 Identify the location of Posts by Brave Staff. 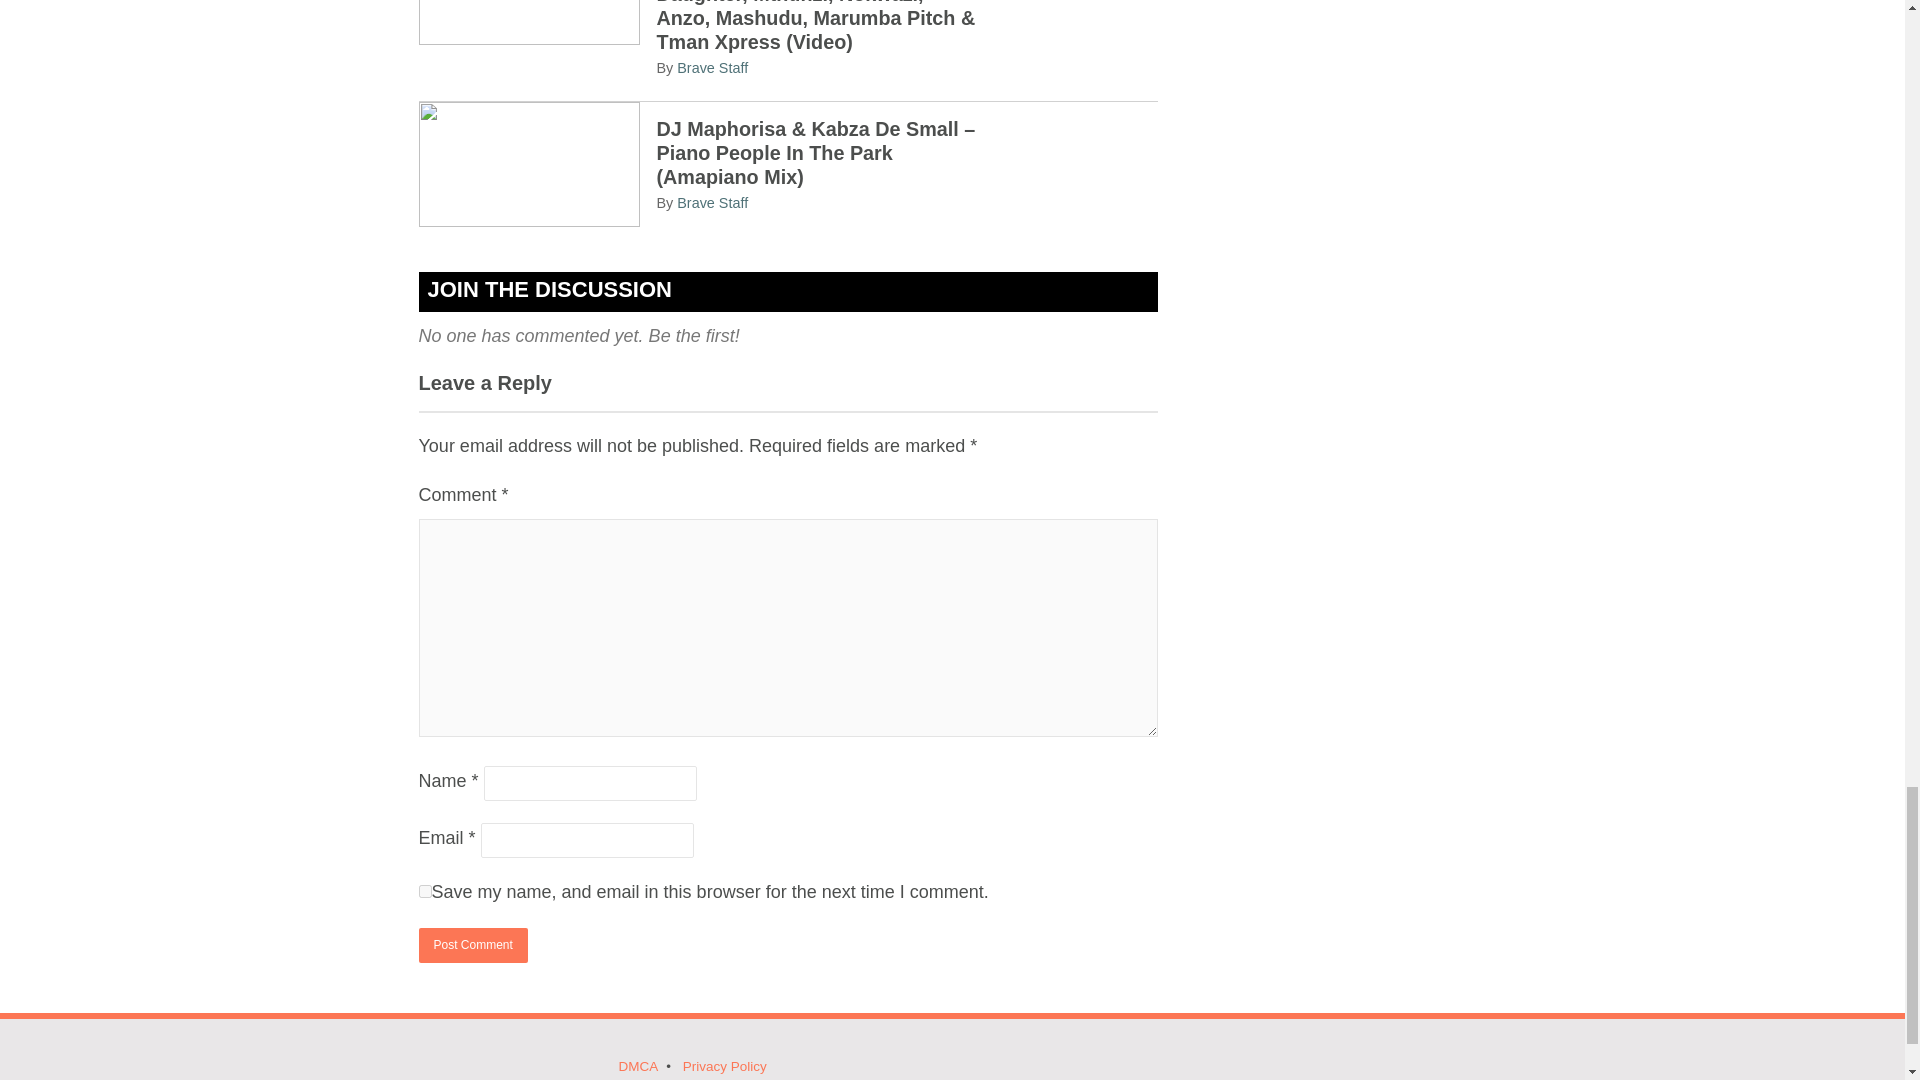
(712, 202).